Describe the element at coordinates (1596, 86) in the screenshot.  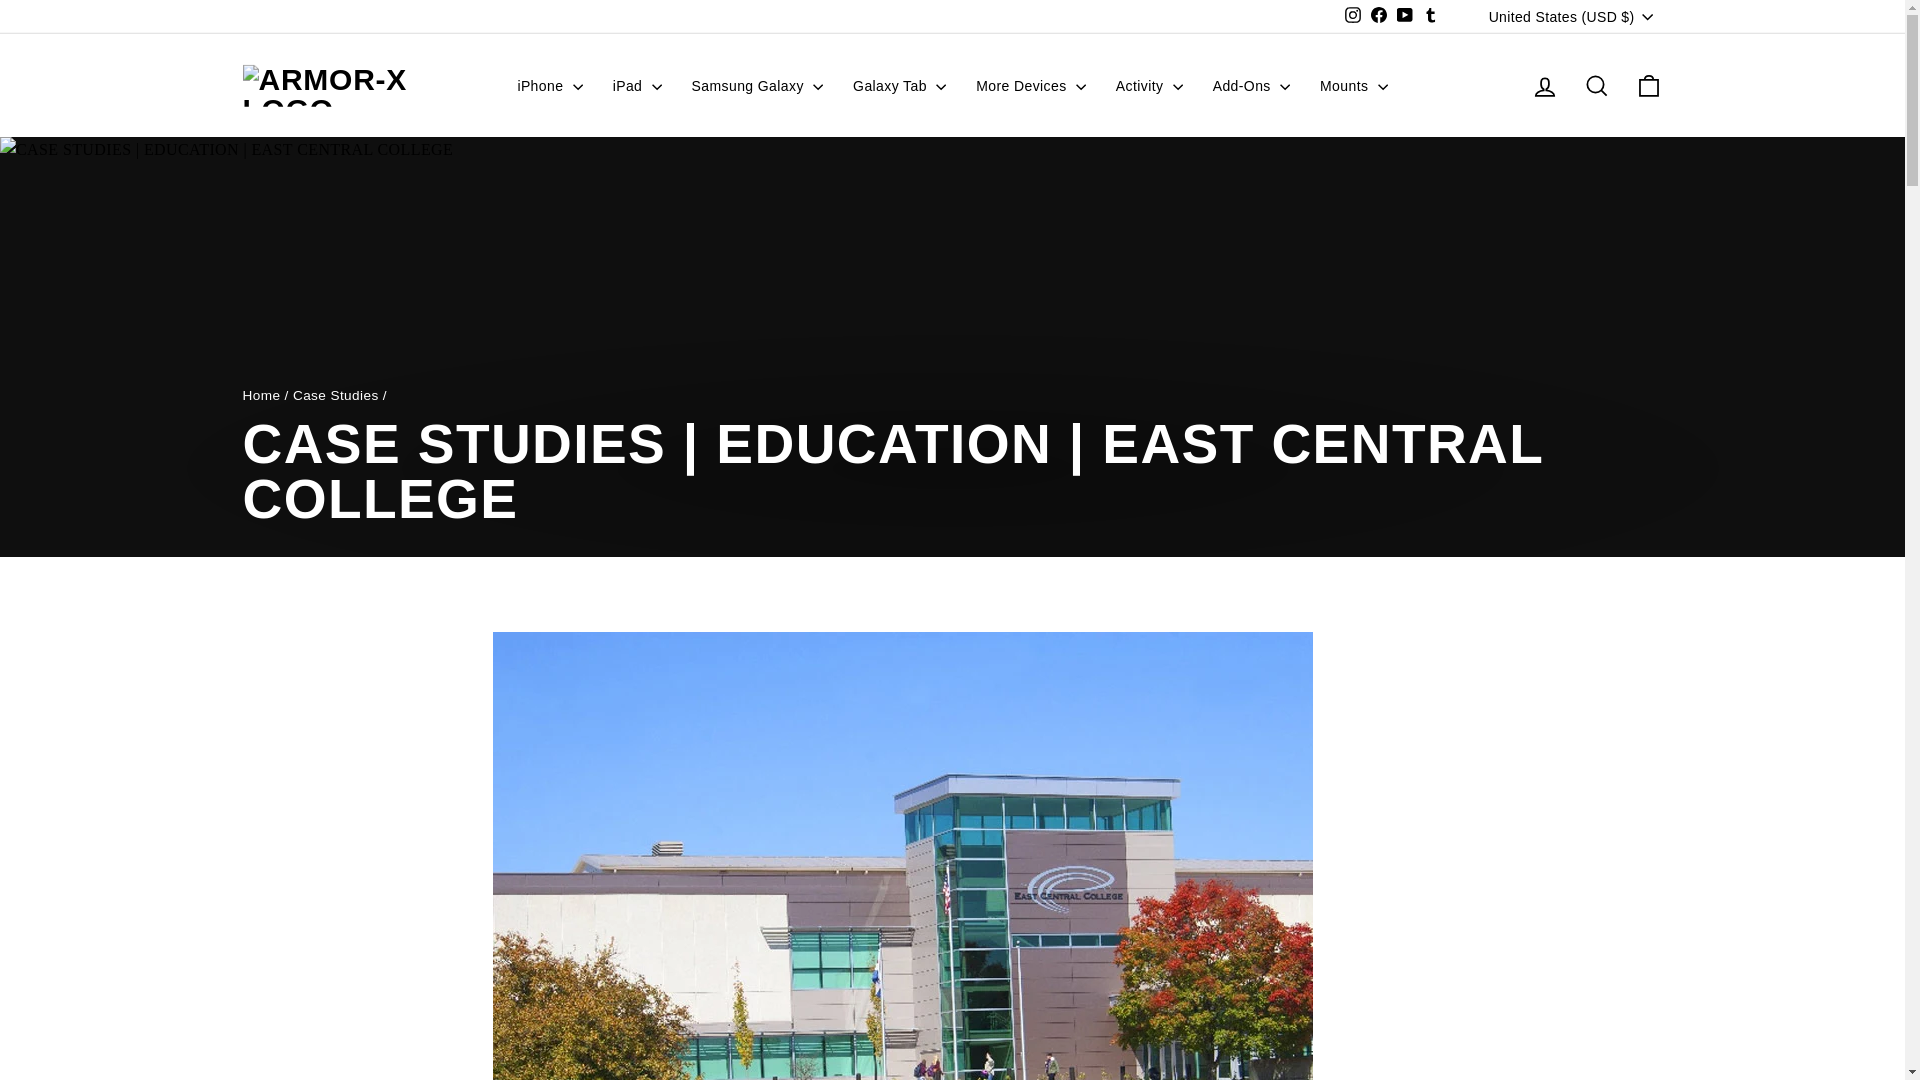
I see `icon-search` at that location.